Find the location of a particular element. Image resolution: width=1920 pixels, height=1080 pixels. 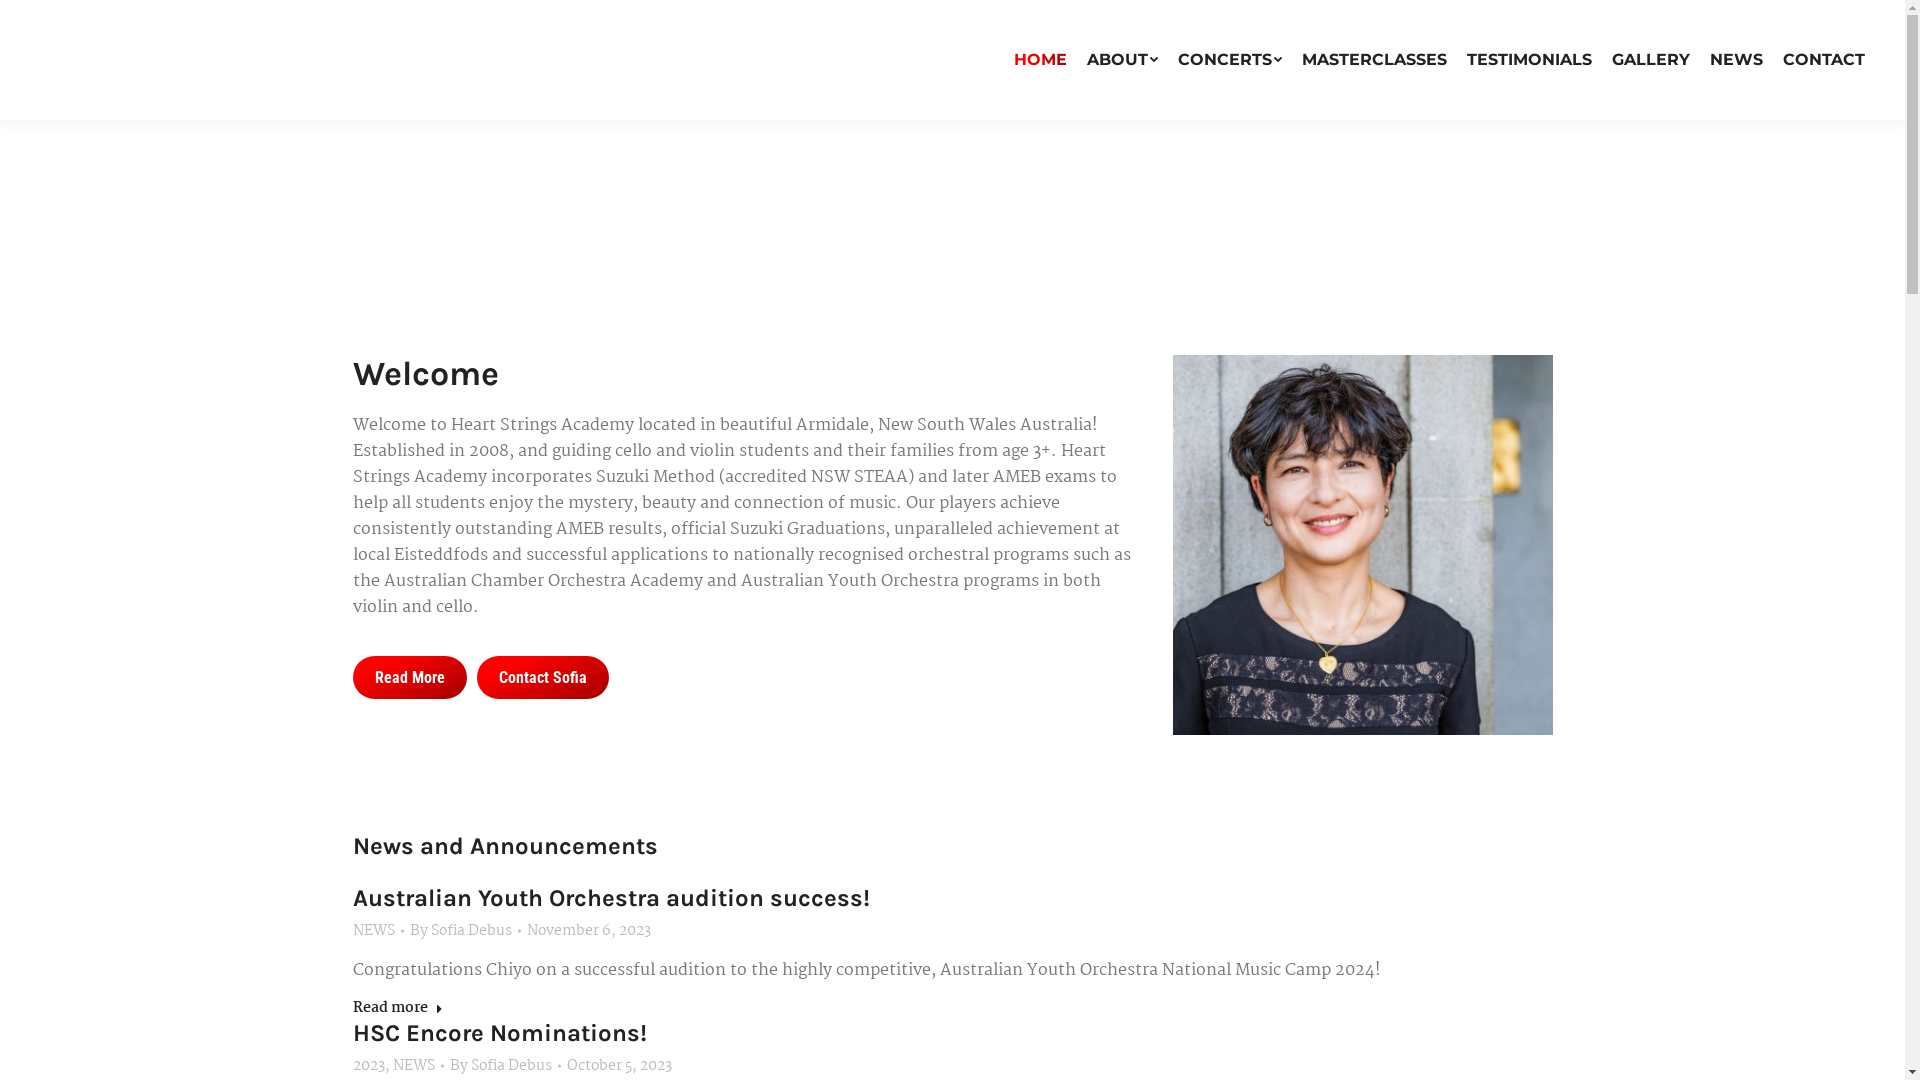

Read more is located at coordinates (397, 1012).